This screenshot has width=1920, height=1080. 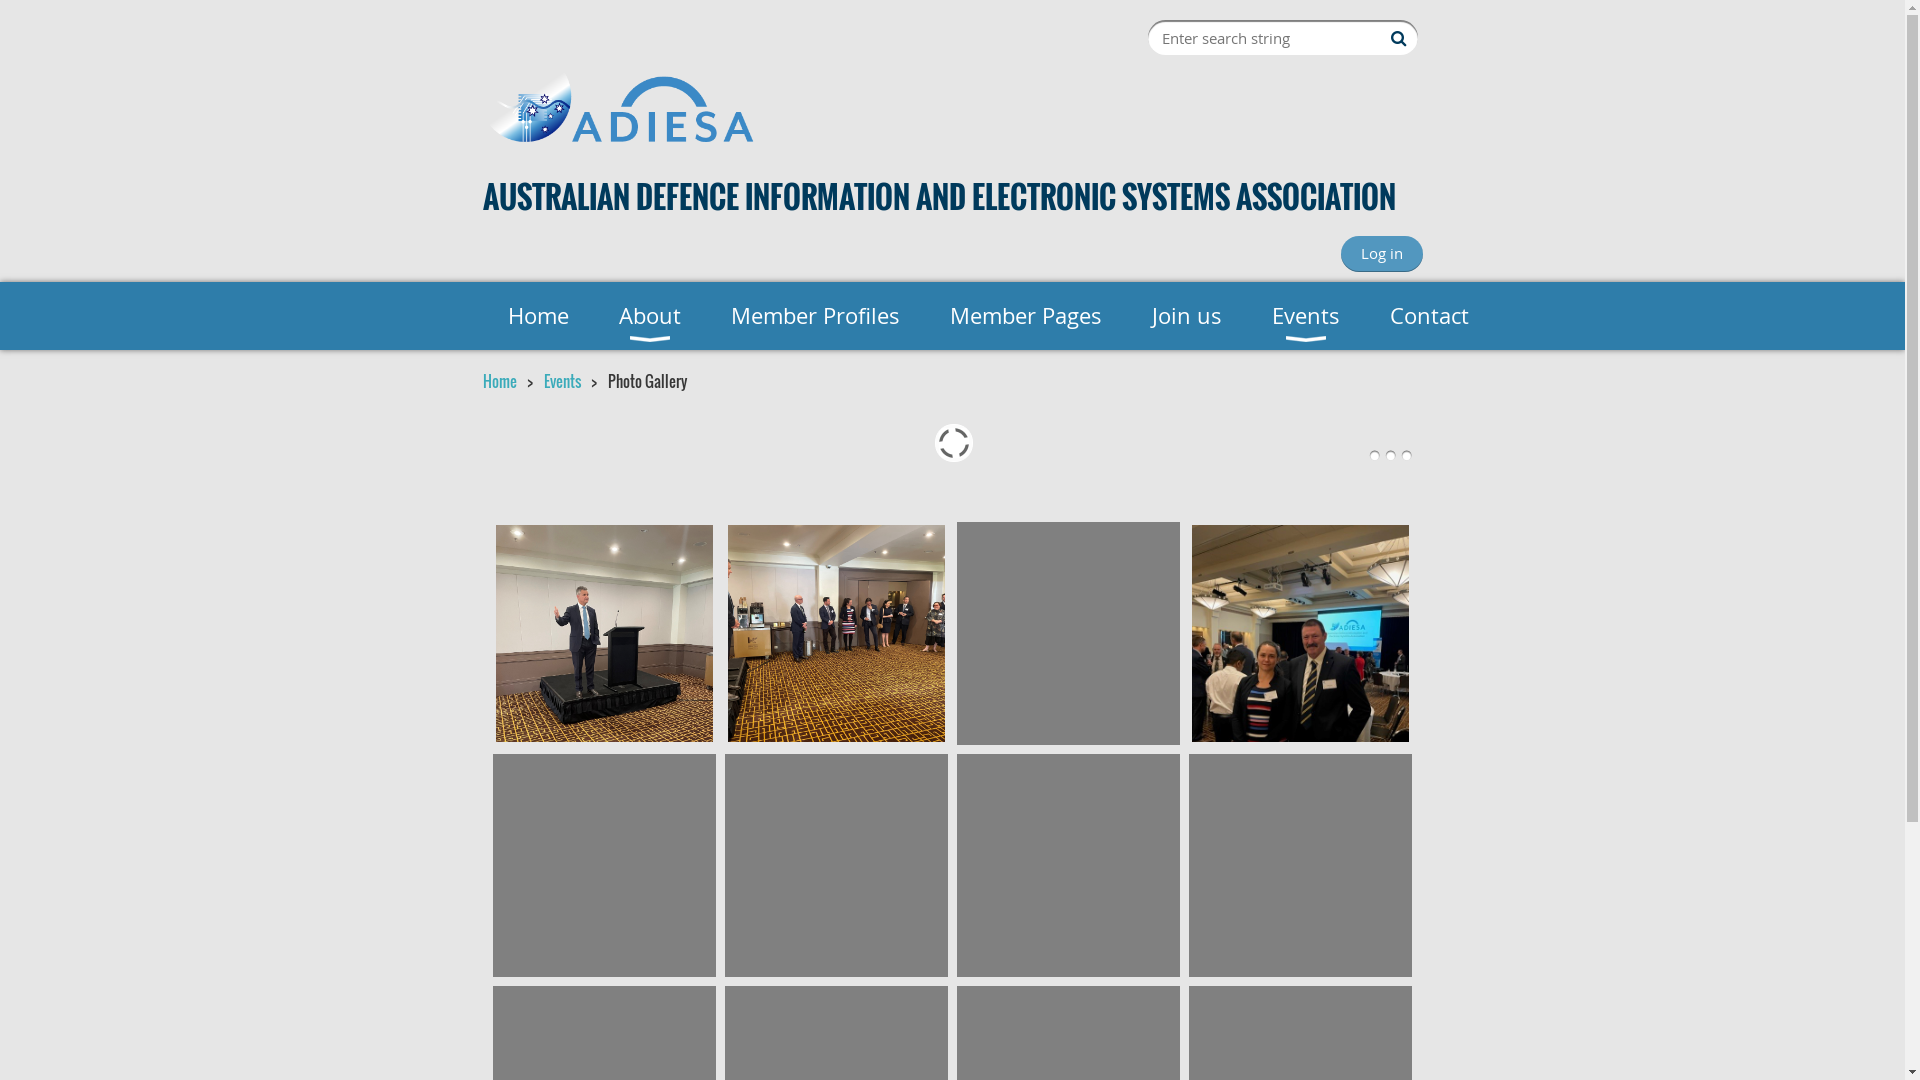 I want to click on Events, so click(x=1305, y=316).